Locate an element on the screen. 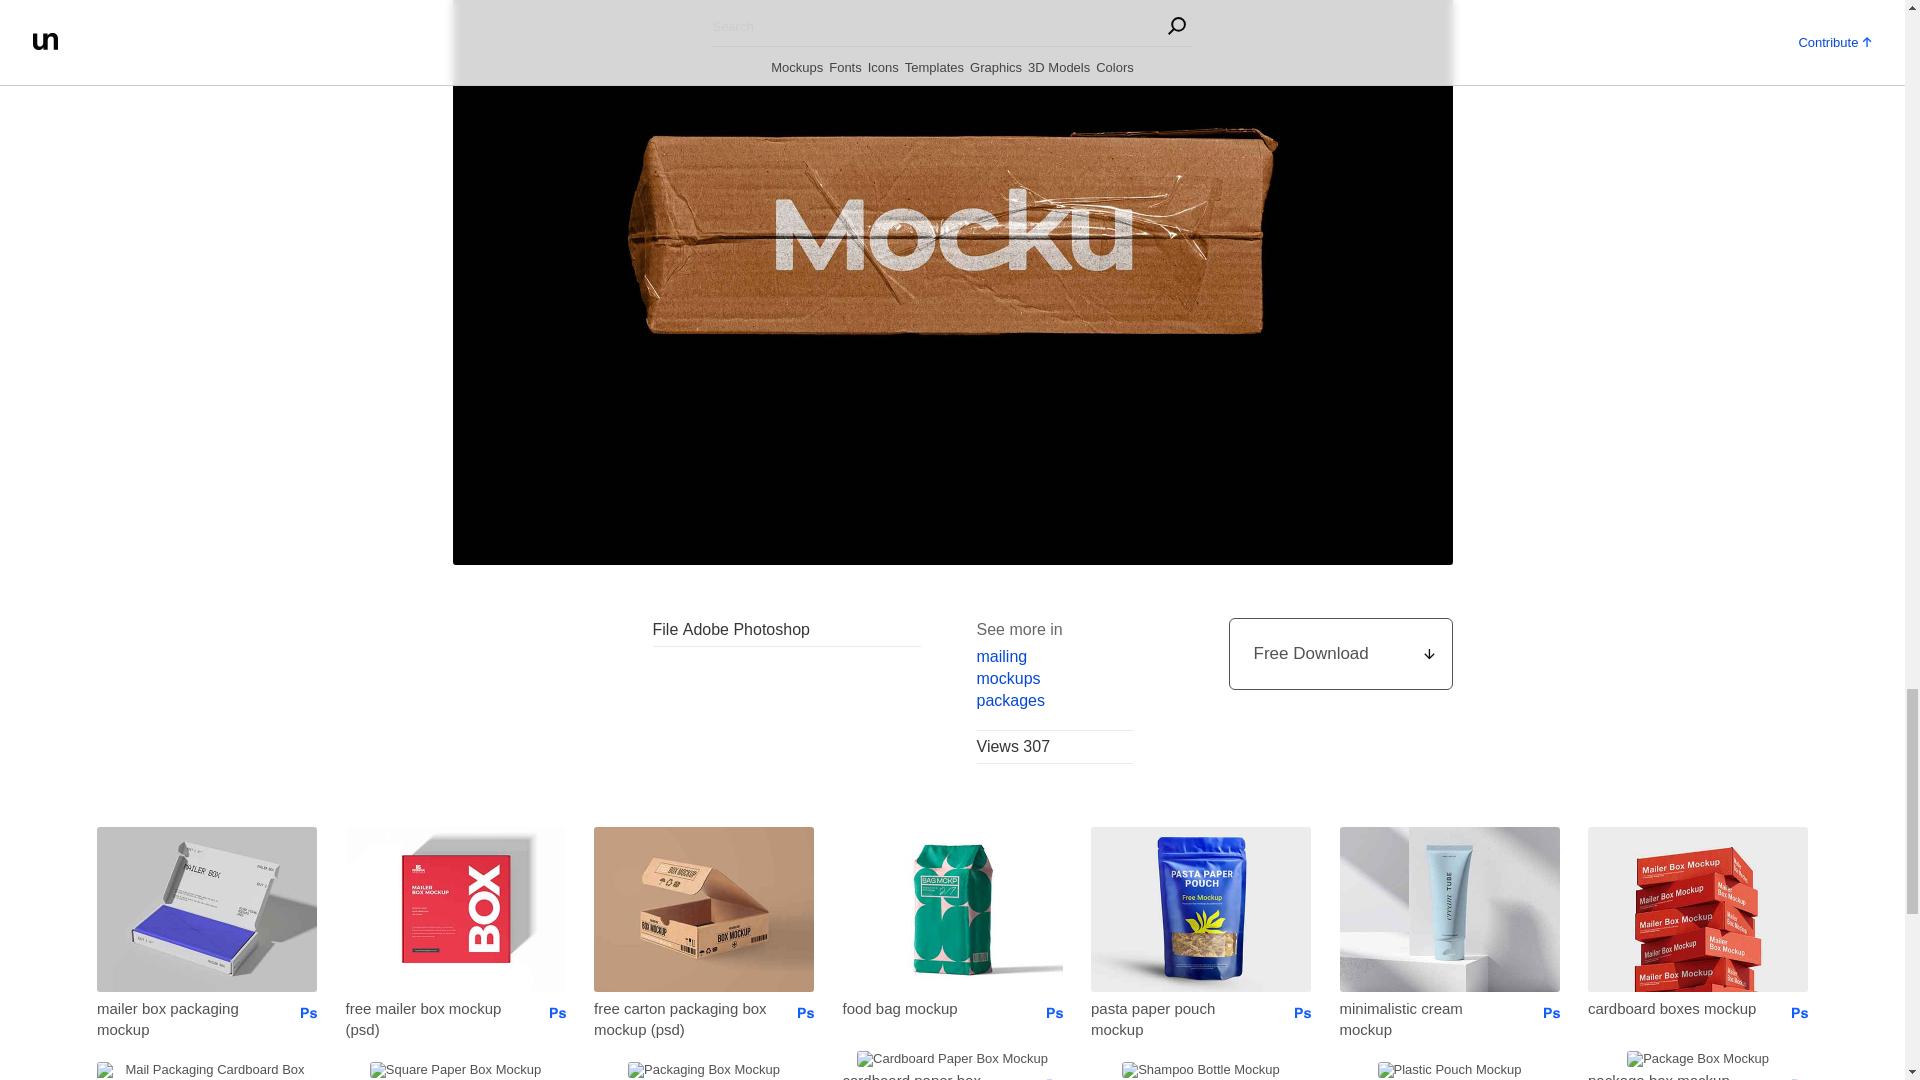 This screenshot has width=1920, height=1080. mailing is located at coordinates (1054, 656).